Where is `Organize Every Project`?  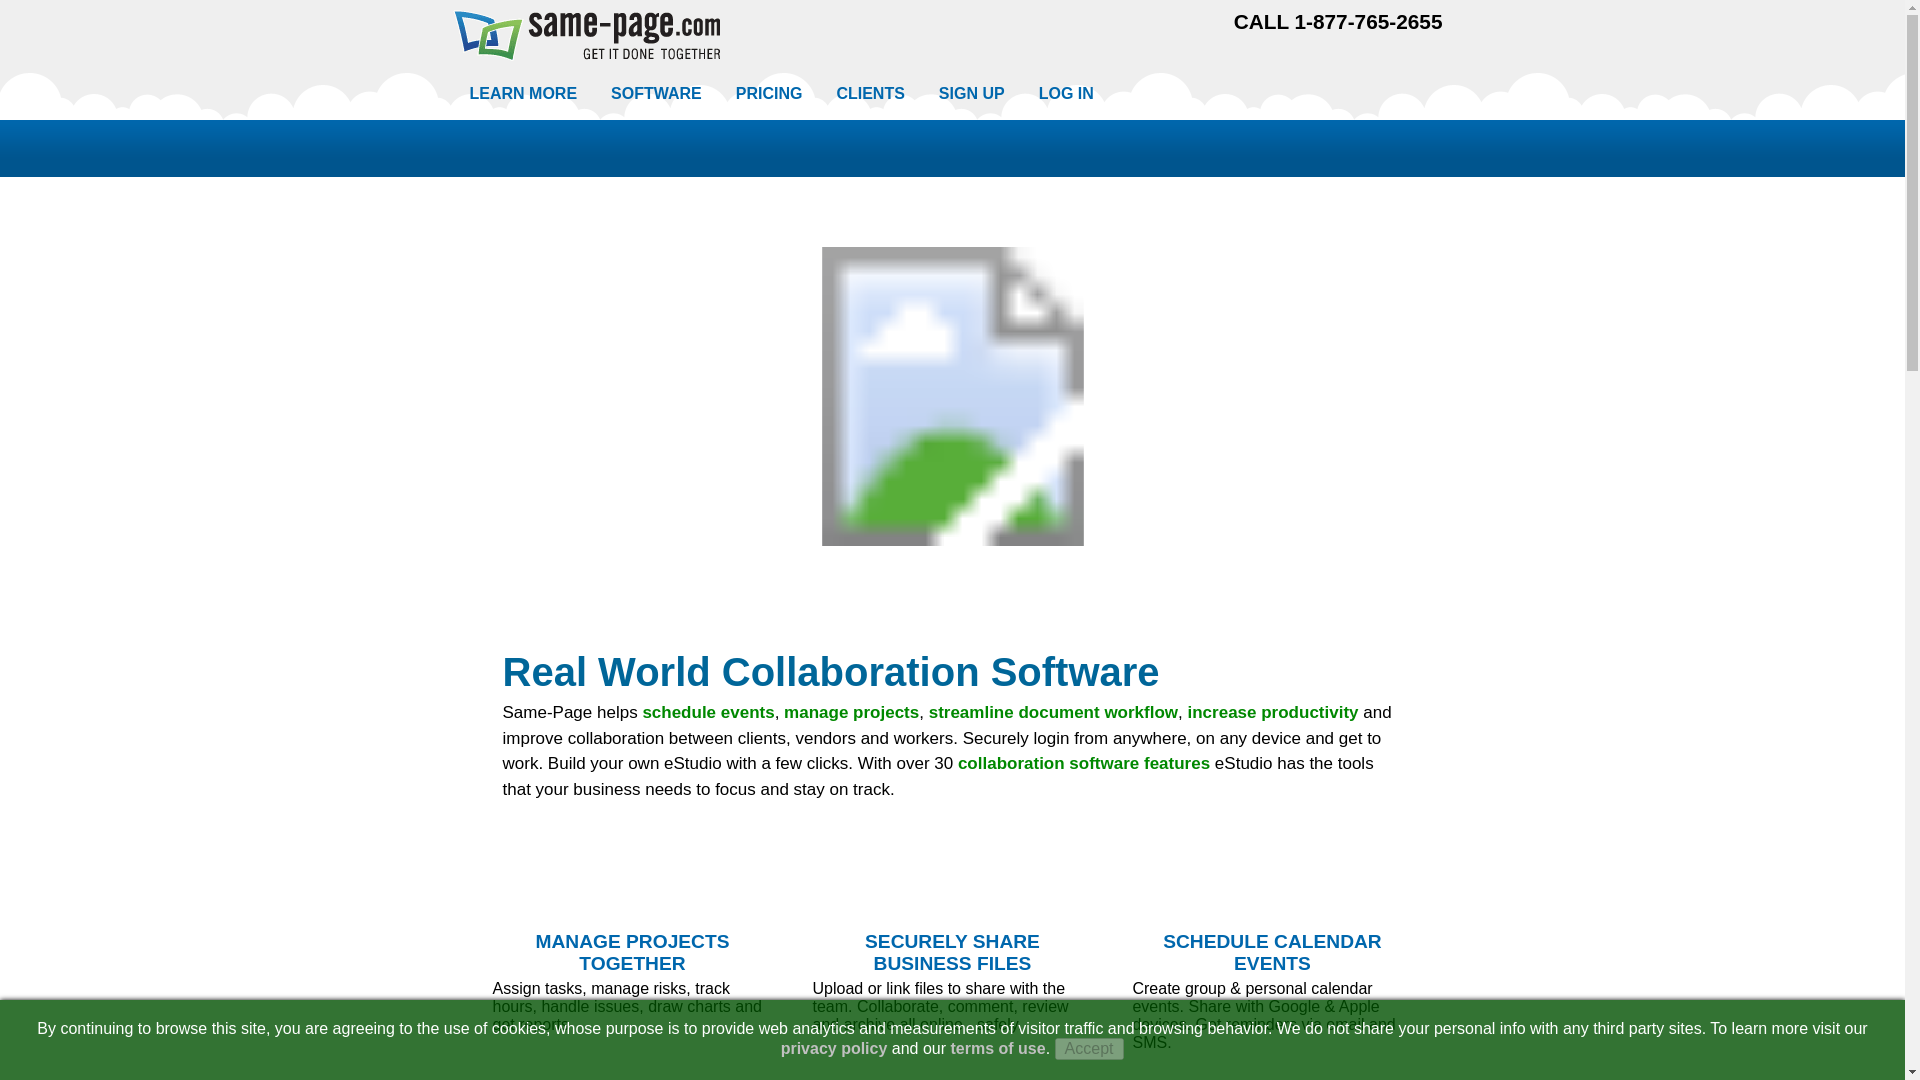
Organize Every Project is located at coordinates (631, 879).